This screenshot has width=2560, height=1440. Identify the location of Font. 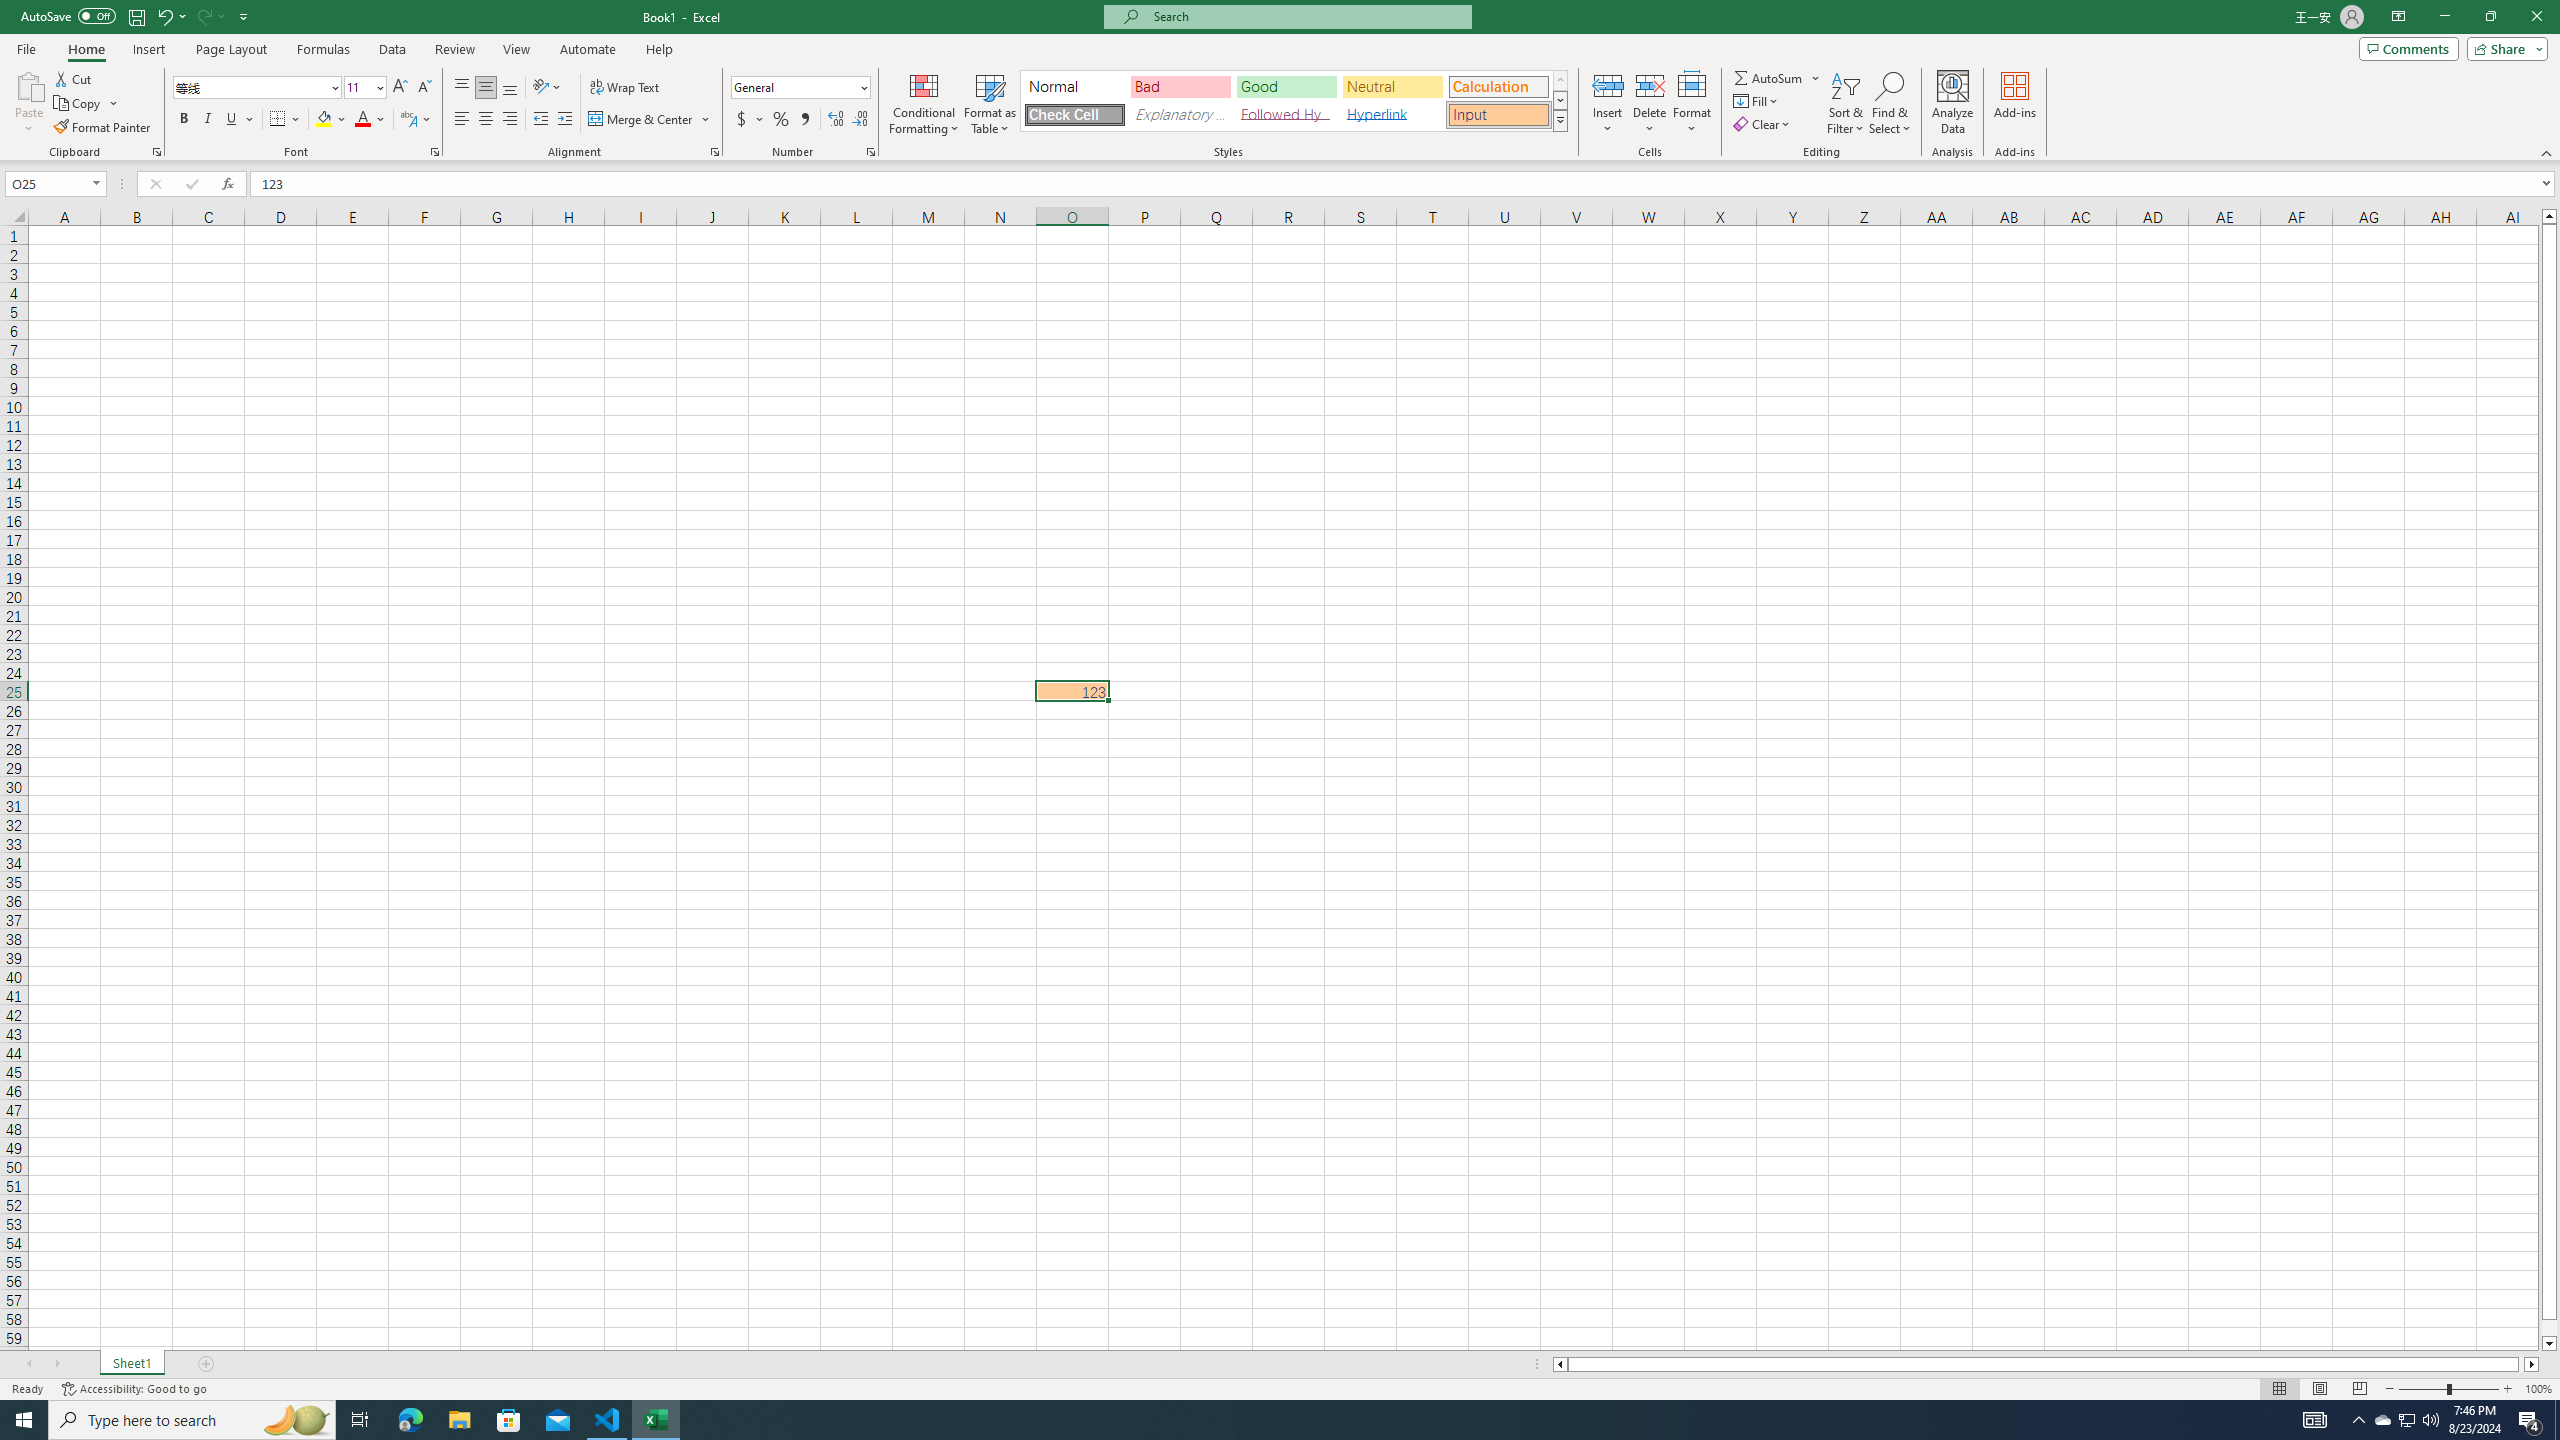
(250, 86).